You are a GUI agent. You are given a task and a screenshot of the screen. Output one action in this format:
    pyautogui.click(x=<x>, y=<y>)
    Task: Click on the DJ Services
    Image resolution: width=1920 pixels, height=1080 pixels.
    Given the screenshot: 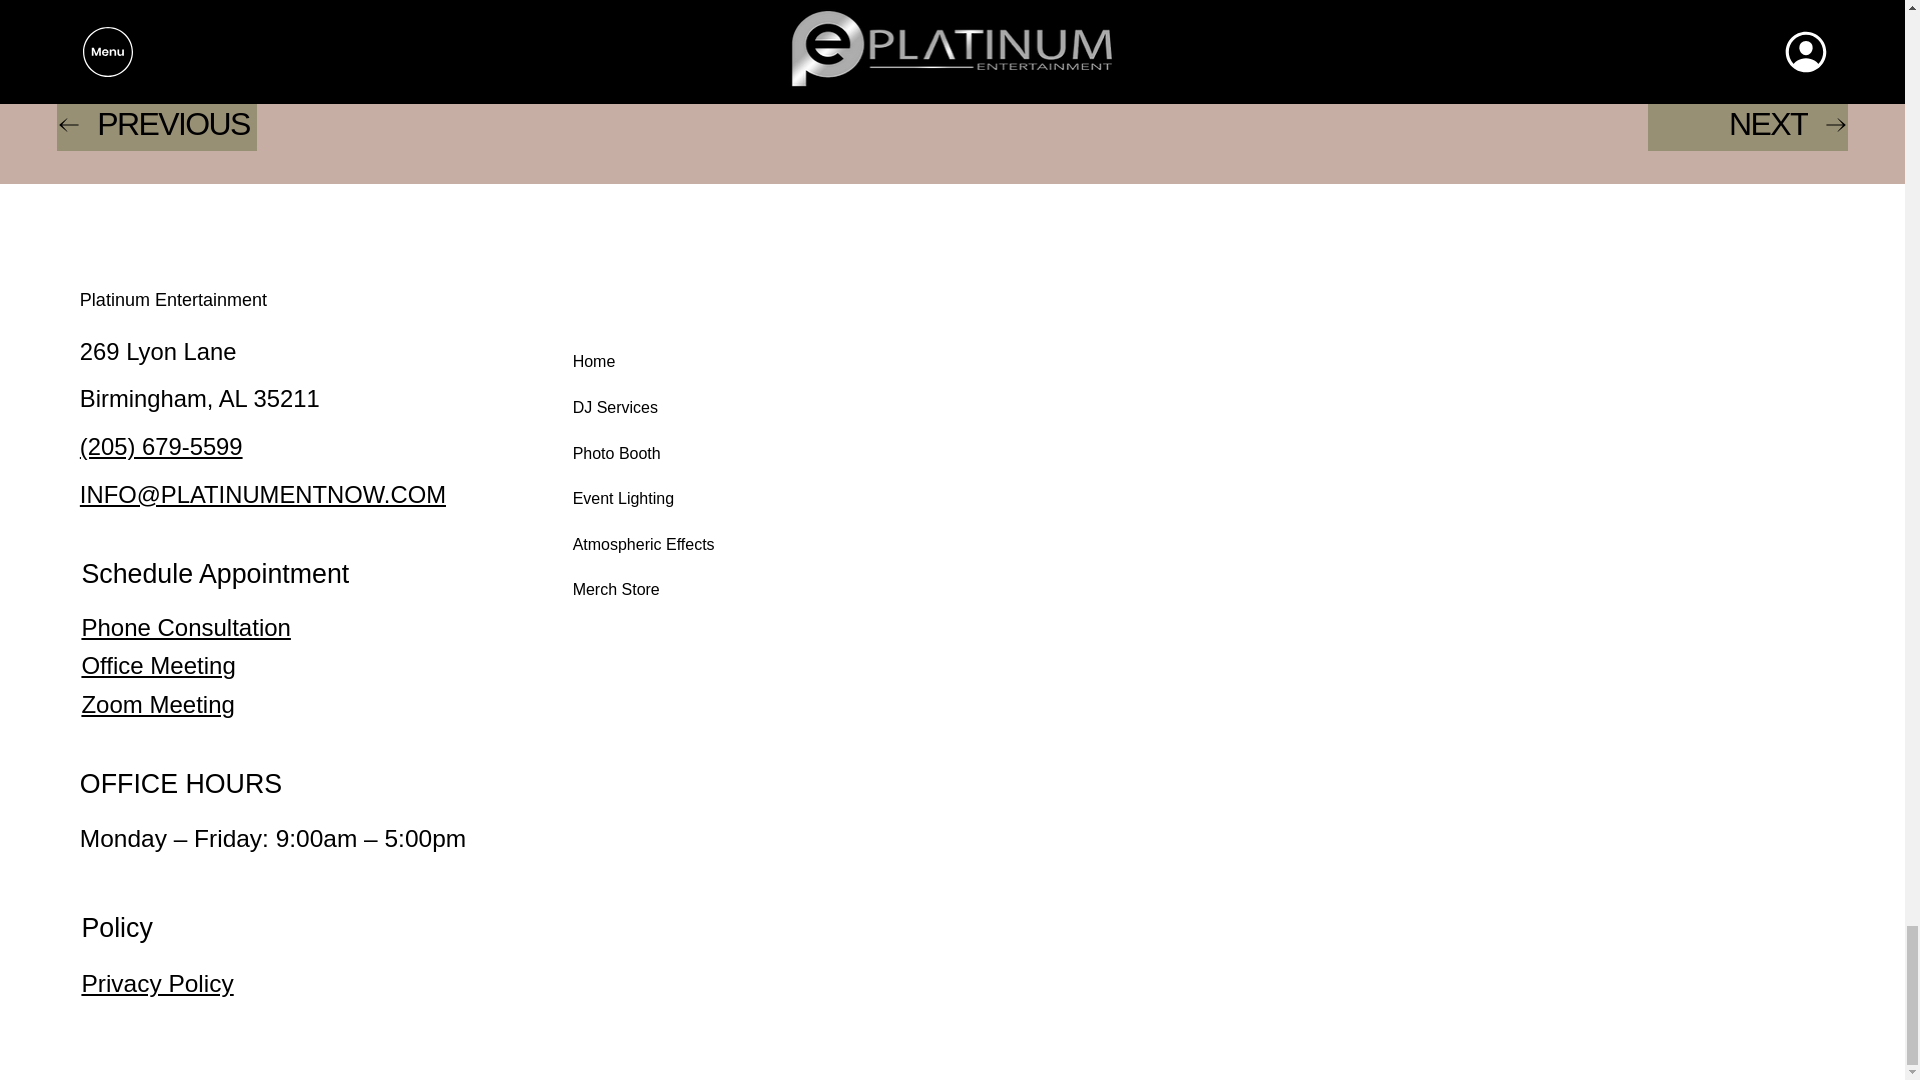 What is the action you would take?
    pyautogui.click(x=648, y=407)
    